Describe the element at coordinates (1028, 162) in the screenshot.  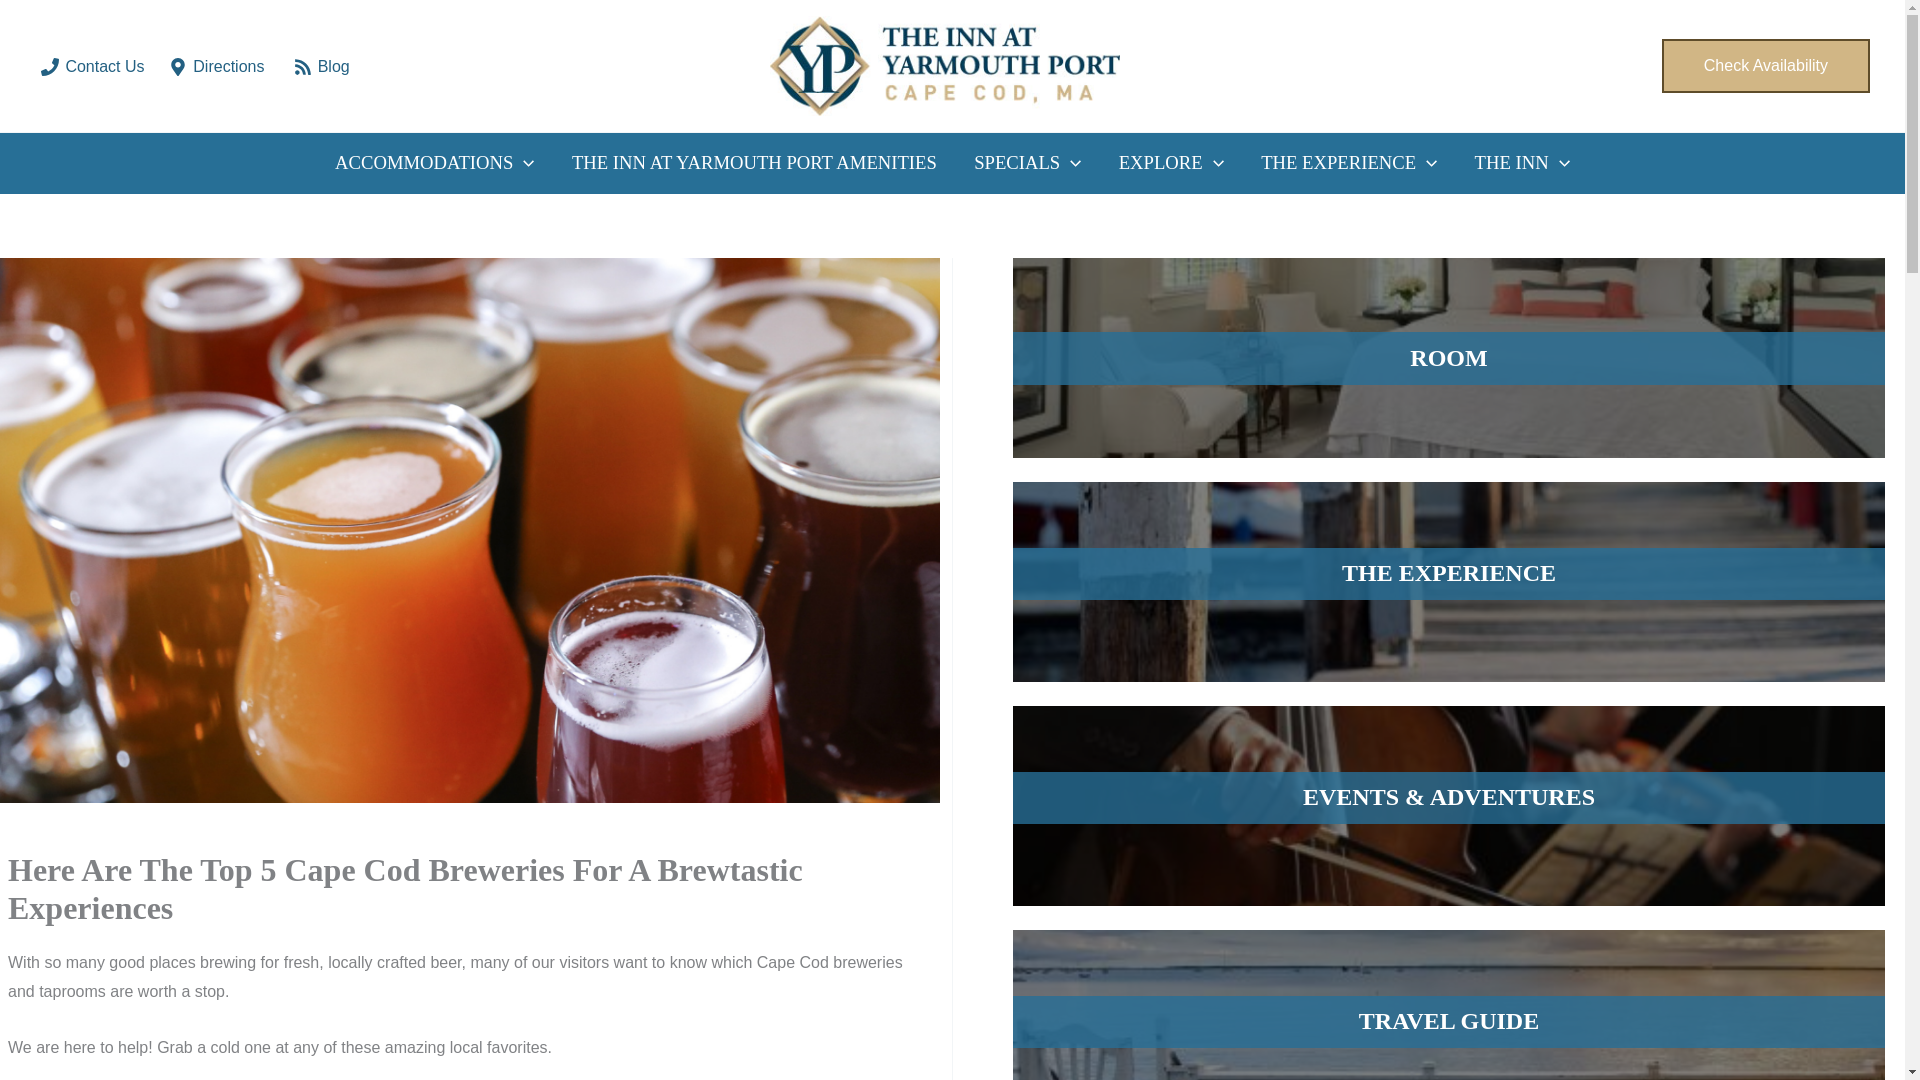
I see `SPECIALS` at that location.